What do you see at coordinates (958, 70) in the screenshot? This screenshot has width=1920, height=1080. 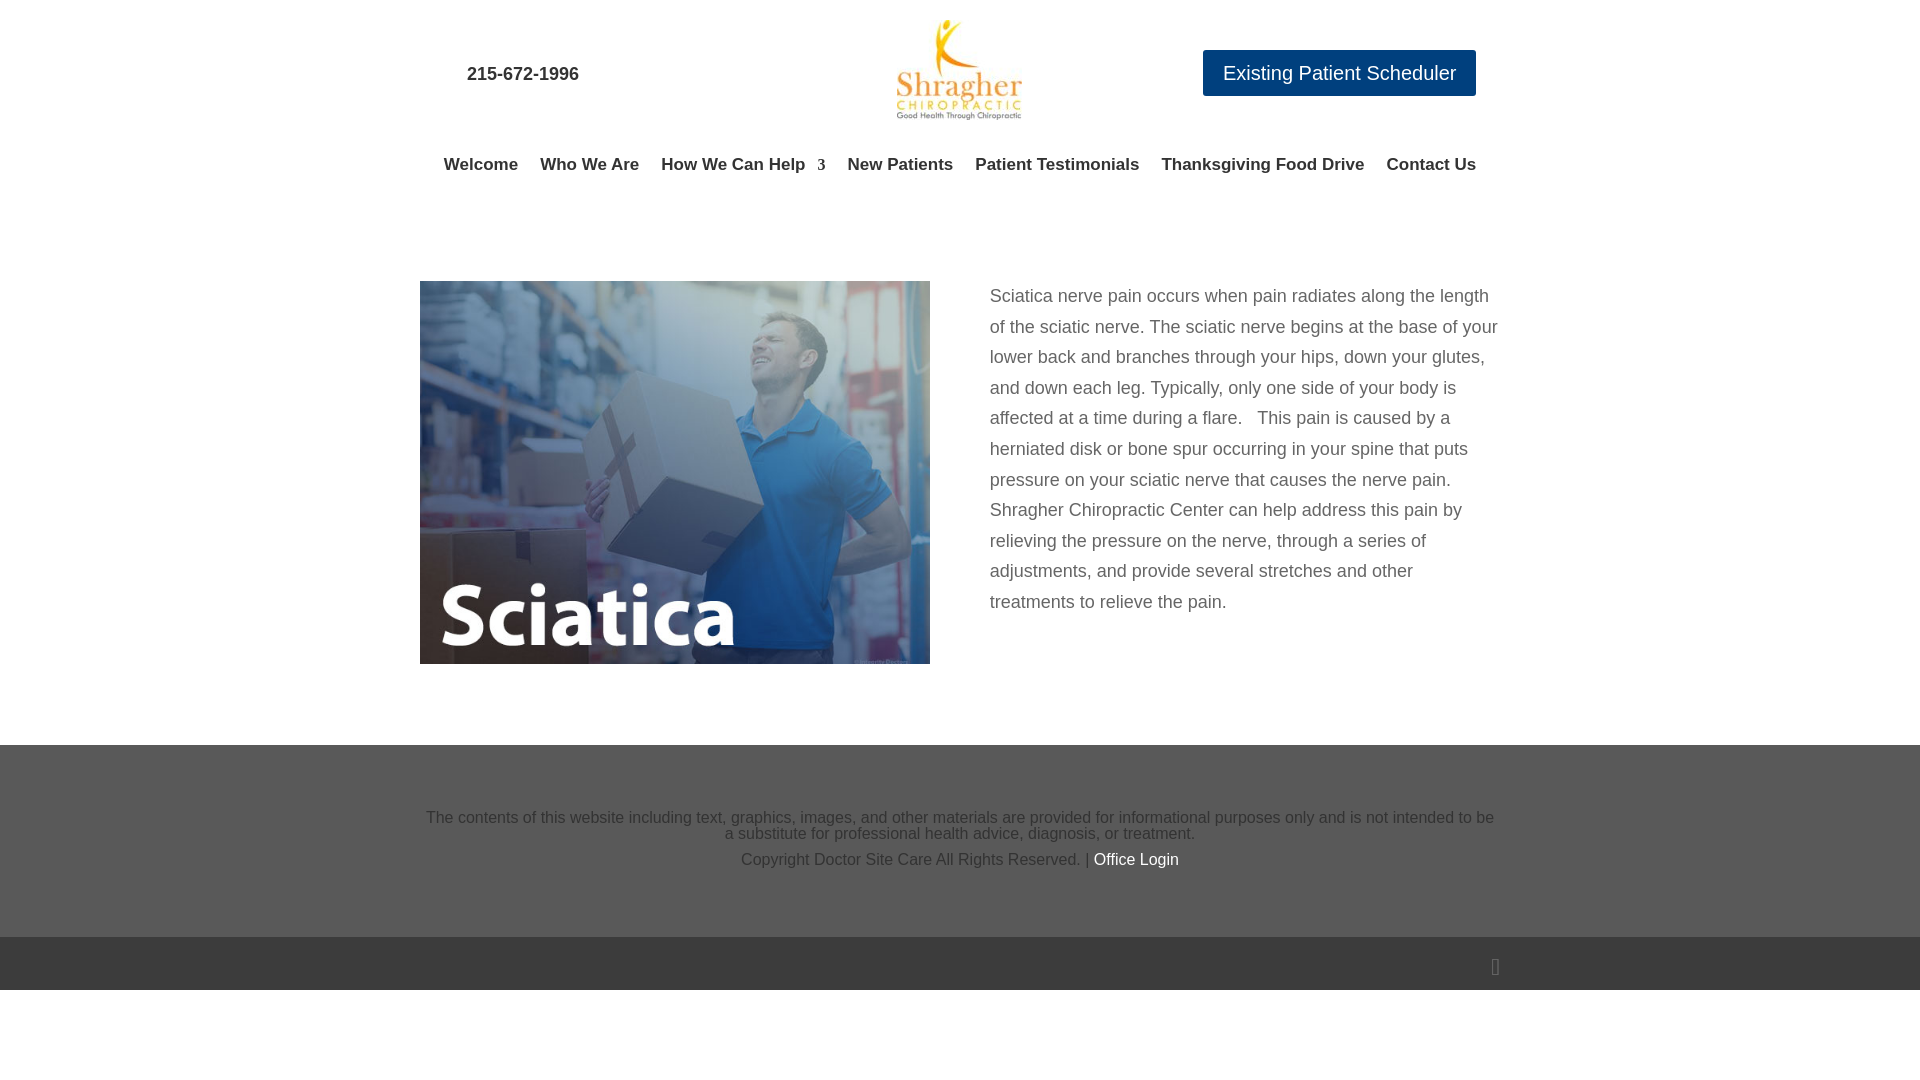 I see `logo19` at bounding box center [958, 70].